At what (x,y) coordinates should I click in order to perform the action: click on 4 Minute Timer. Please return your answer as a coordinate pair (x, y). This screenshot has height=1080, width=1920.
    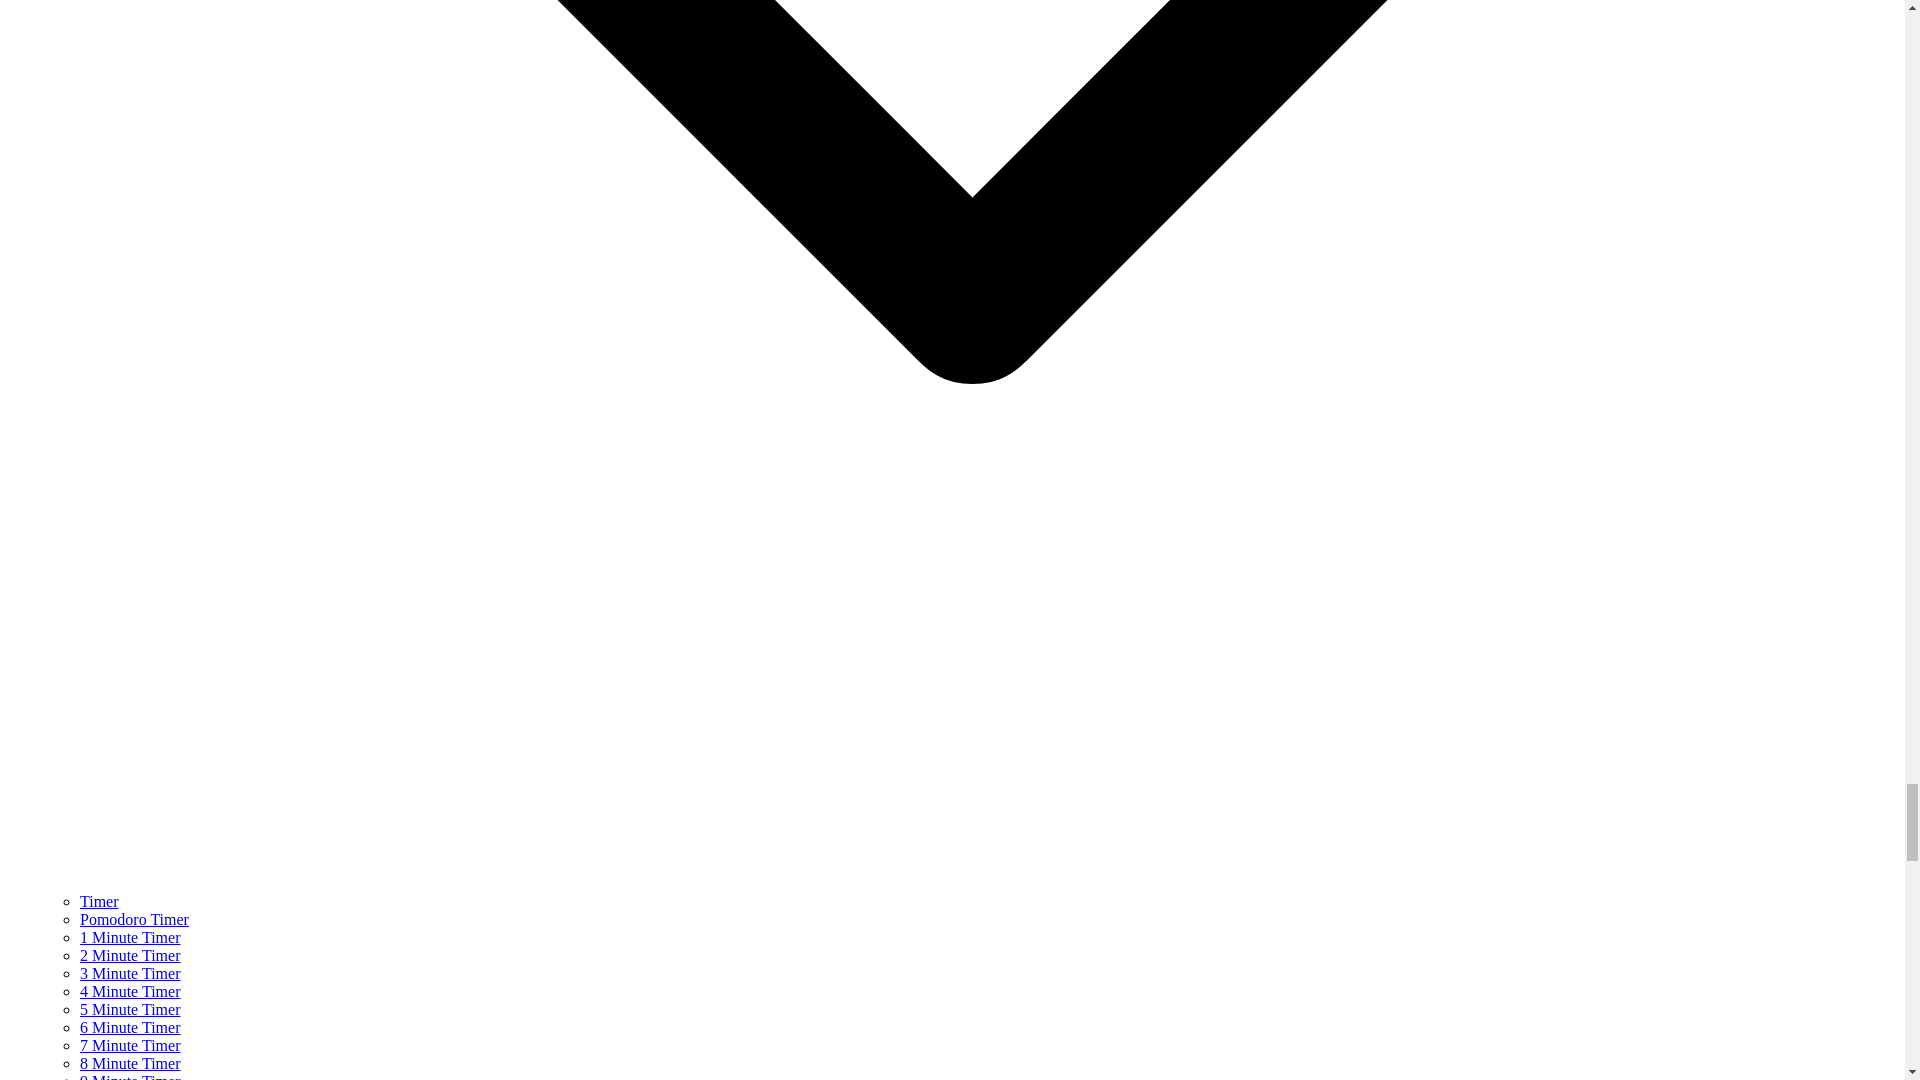
    Looking at the image, I should click on (130, 991).